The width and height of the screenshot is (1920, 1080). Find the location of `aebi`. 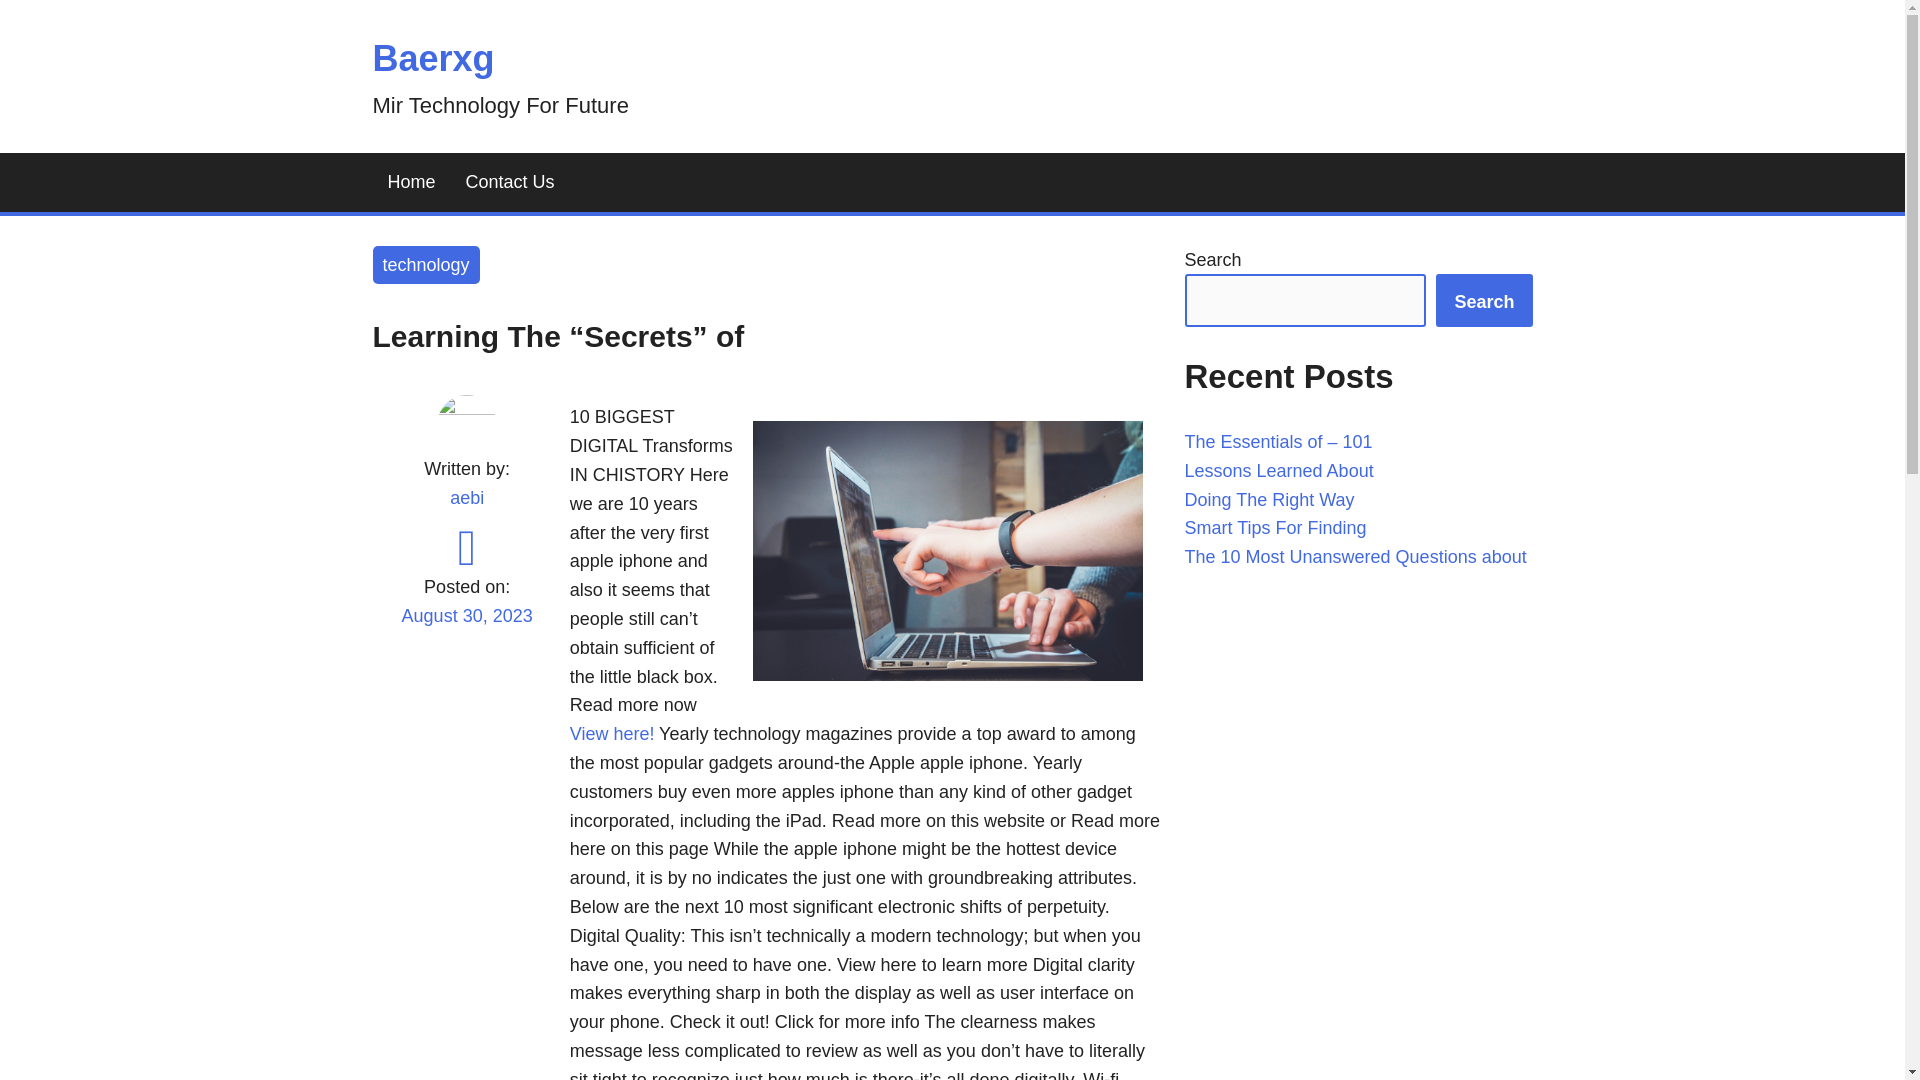

aebi is located at coordinates (466, 498).